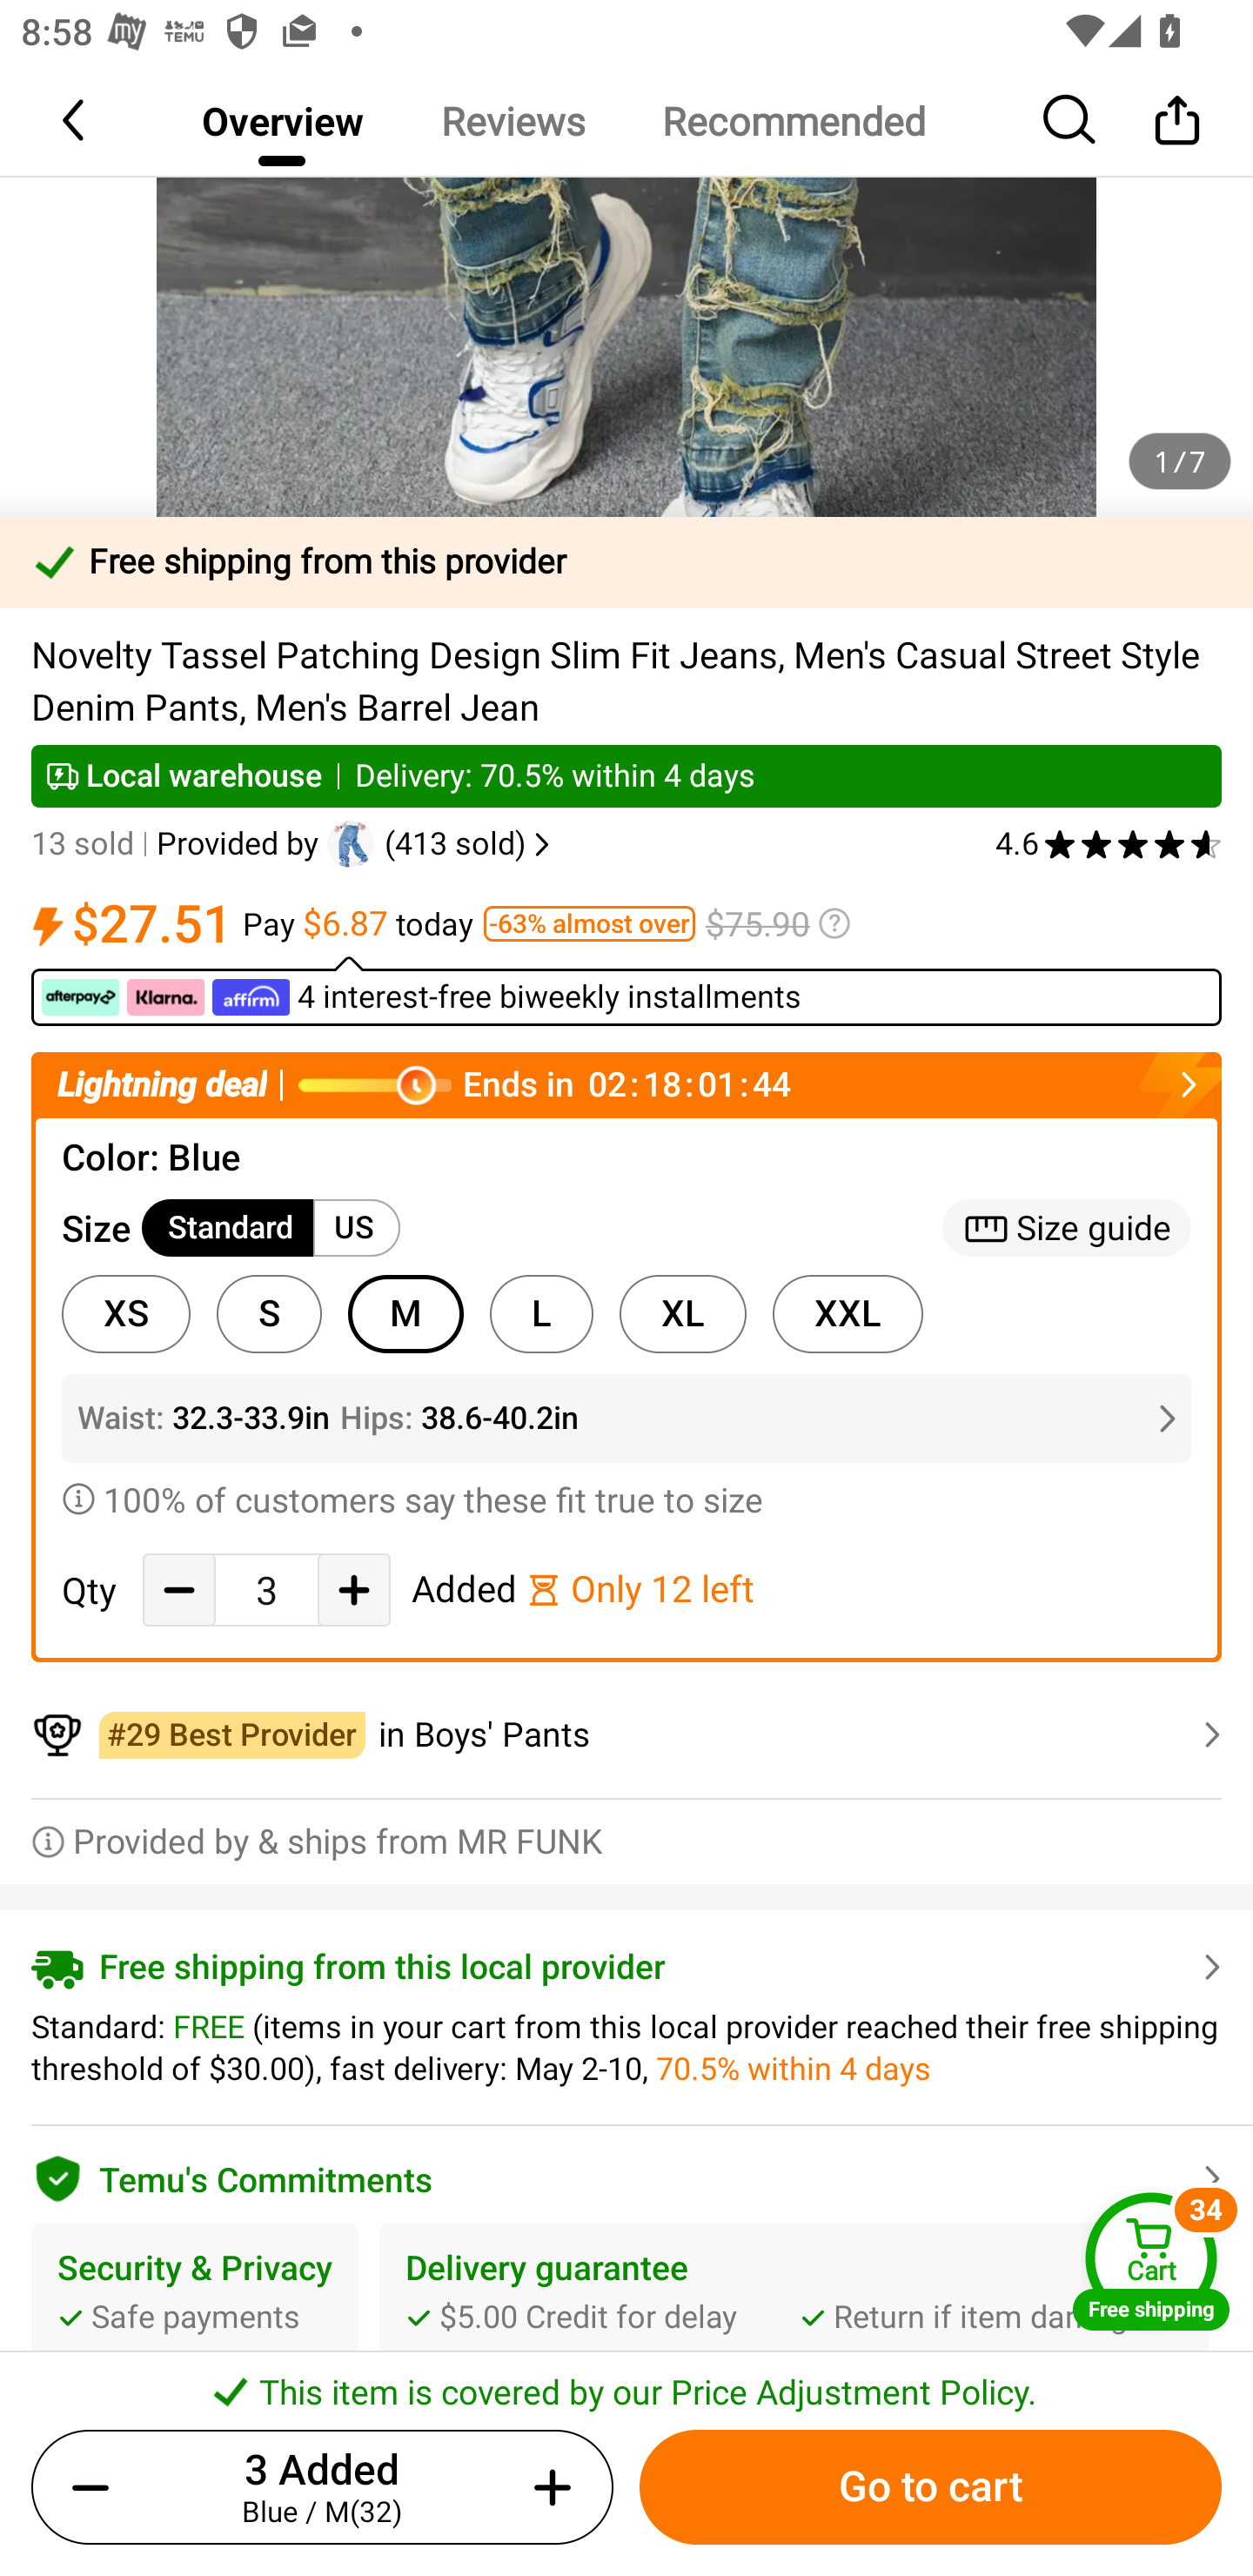 This screenshot has width=1253, height=2576. What do you see at coordinates (626, 1499) in the screenshot?
I see `  100% of customers say these fit true to size` at bounding box center [626, 1499].